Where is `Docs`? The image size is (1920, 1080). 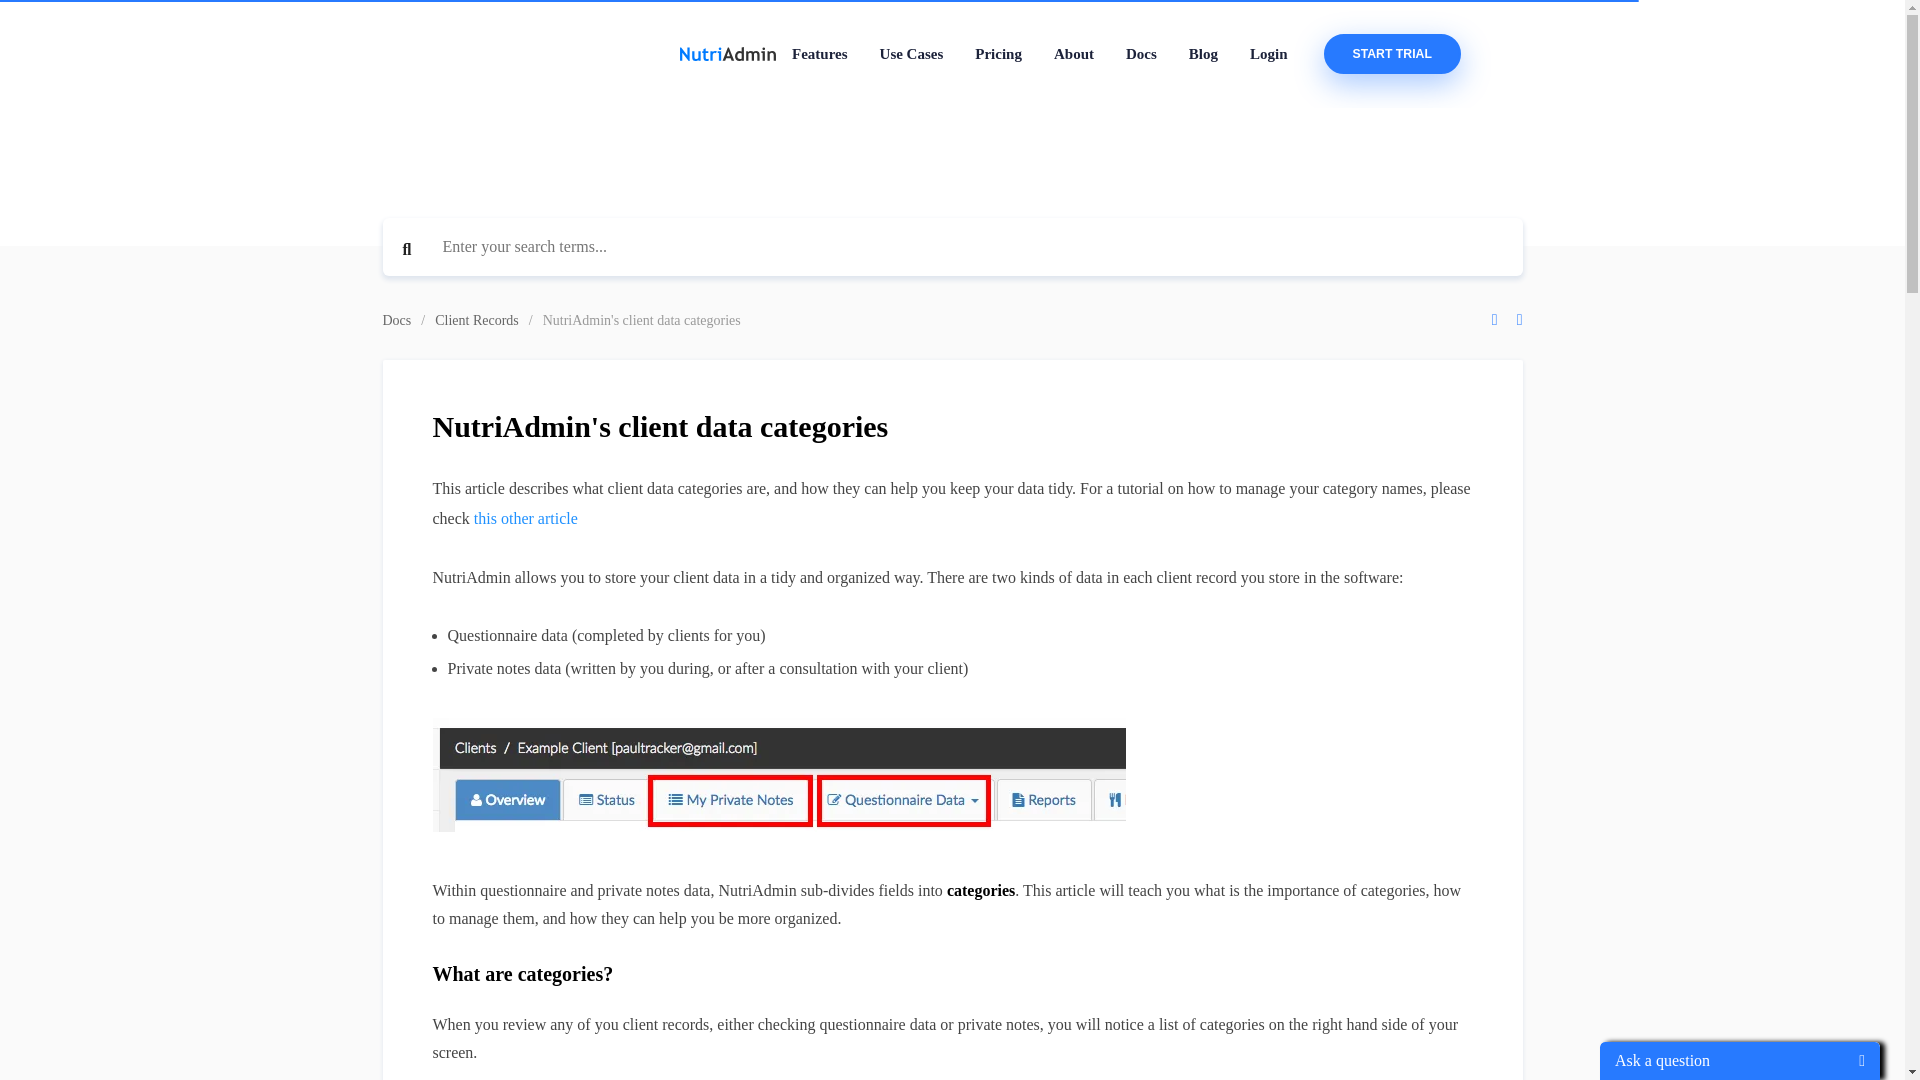 Docs is located at coordinates (1141, 54).